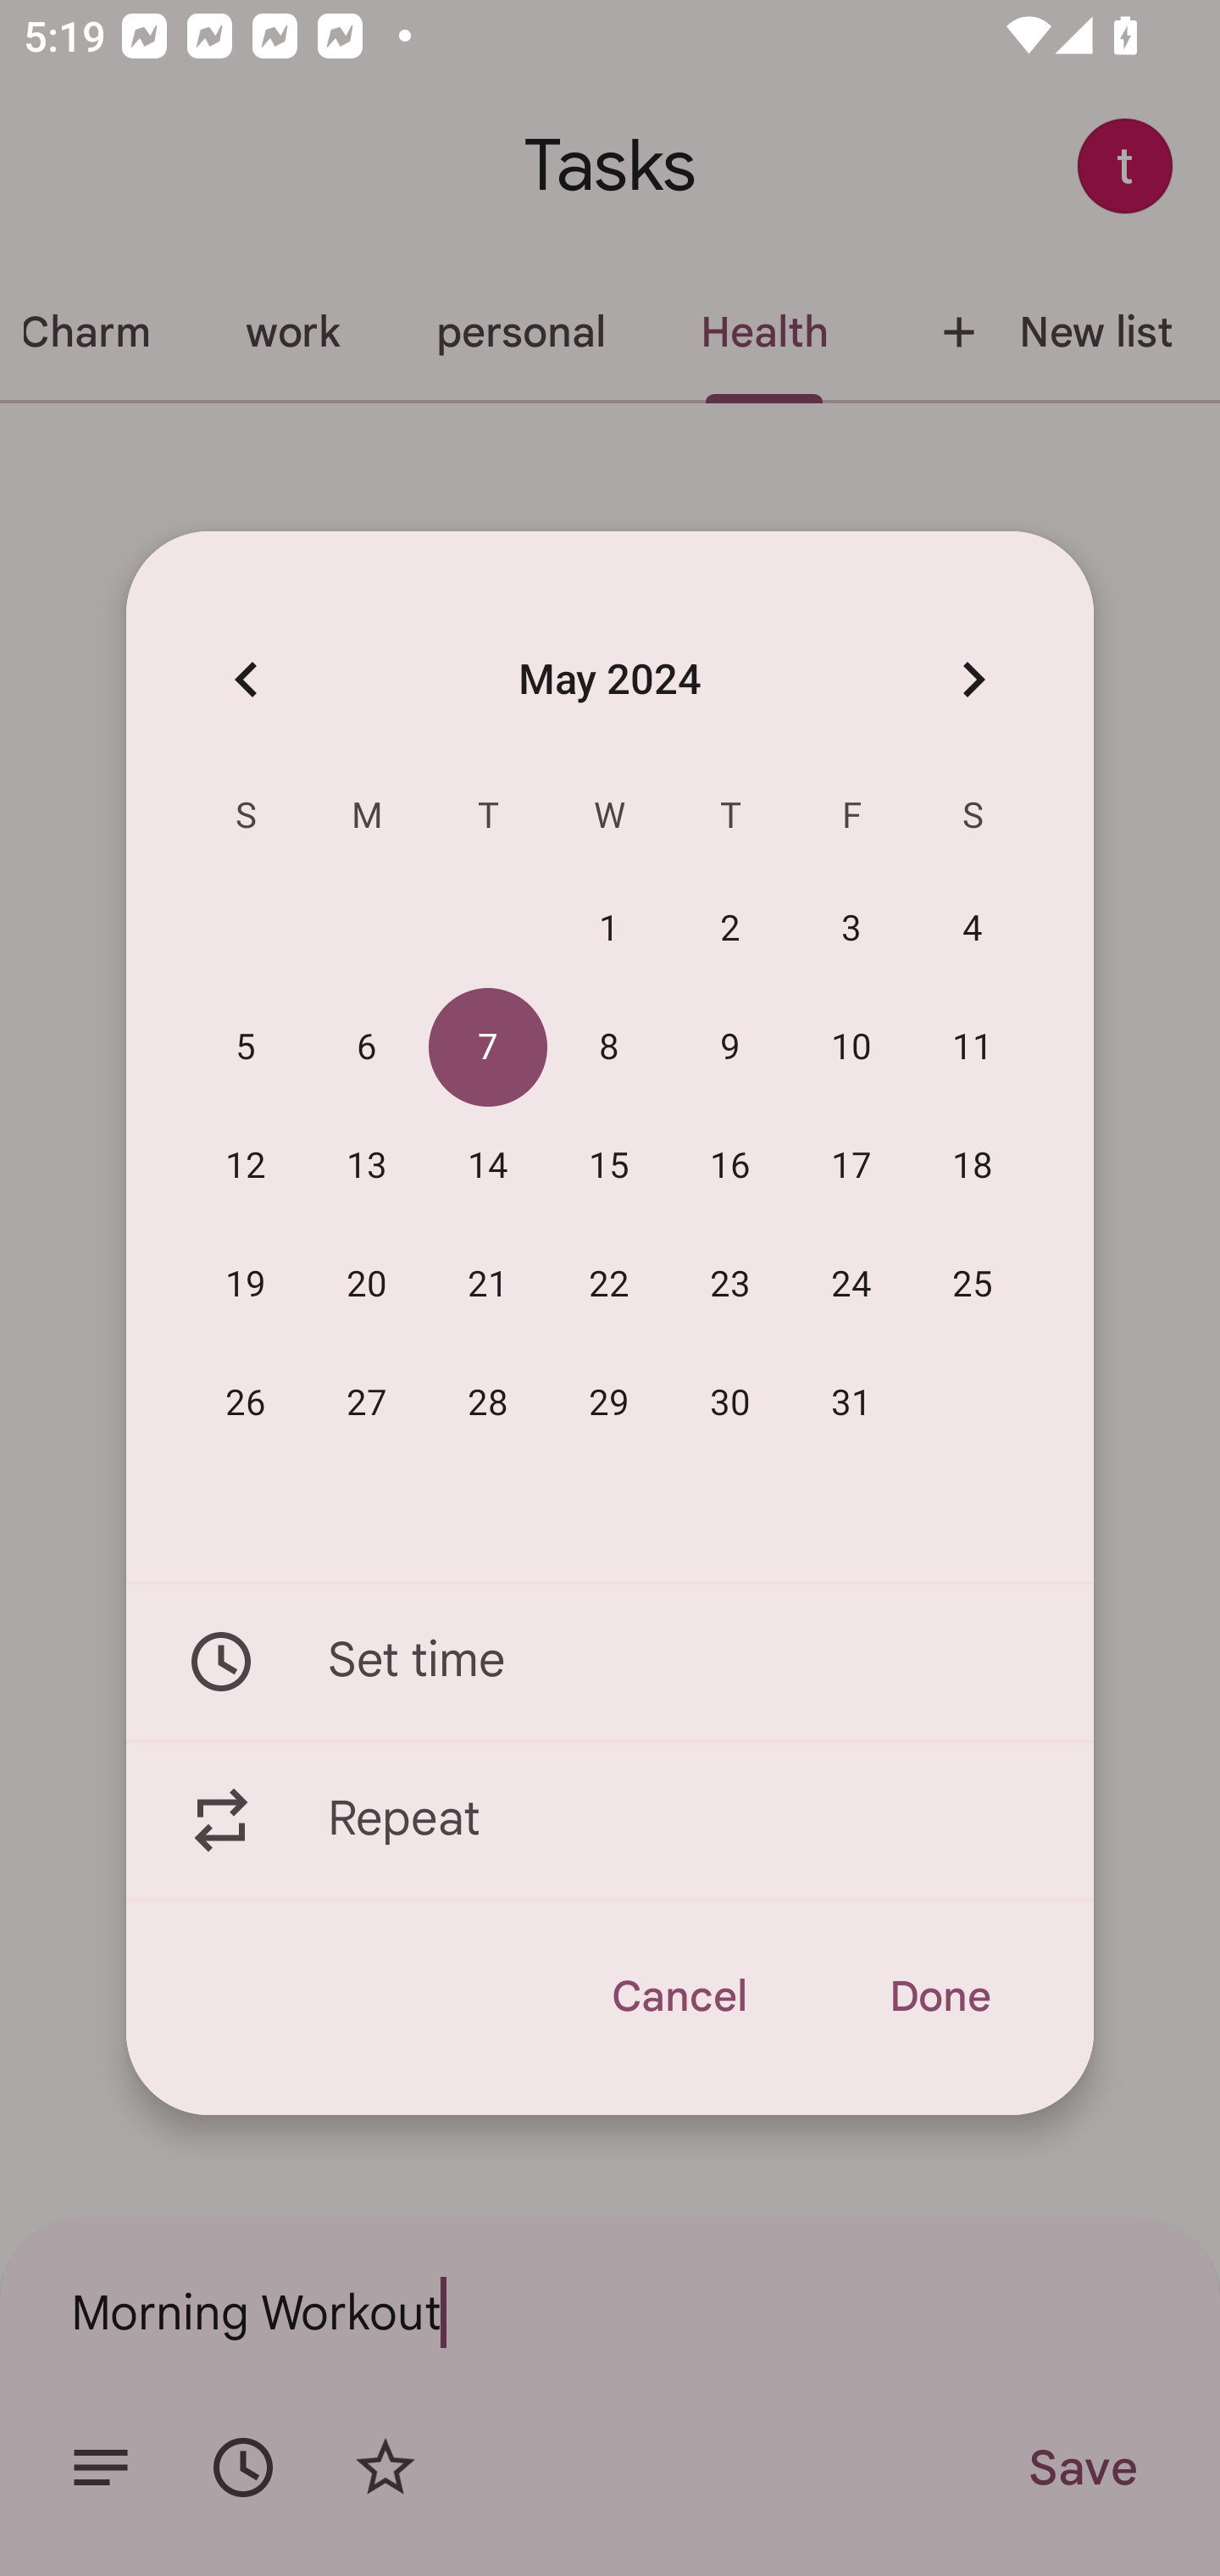 This screenshot has width=1220, height=2576. What do you see at coordinates (939, 1996) in the screenshot?
I see `Done` at bounding box center [939, 1996].